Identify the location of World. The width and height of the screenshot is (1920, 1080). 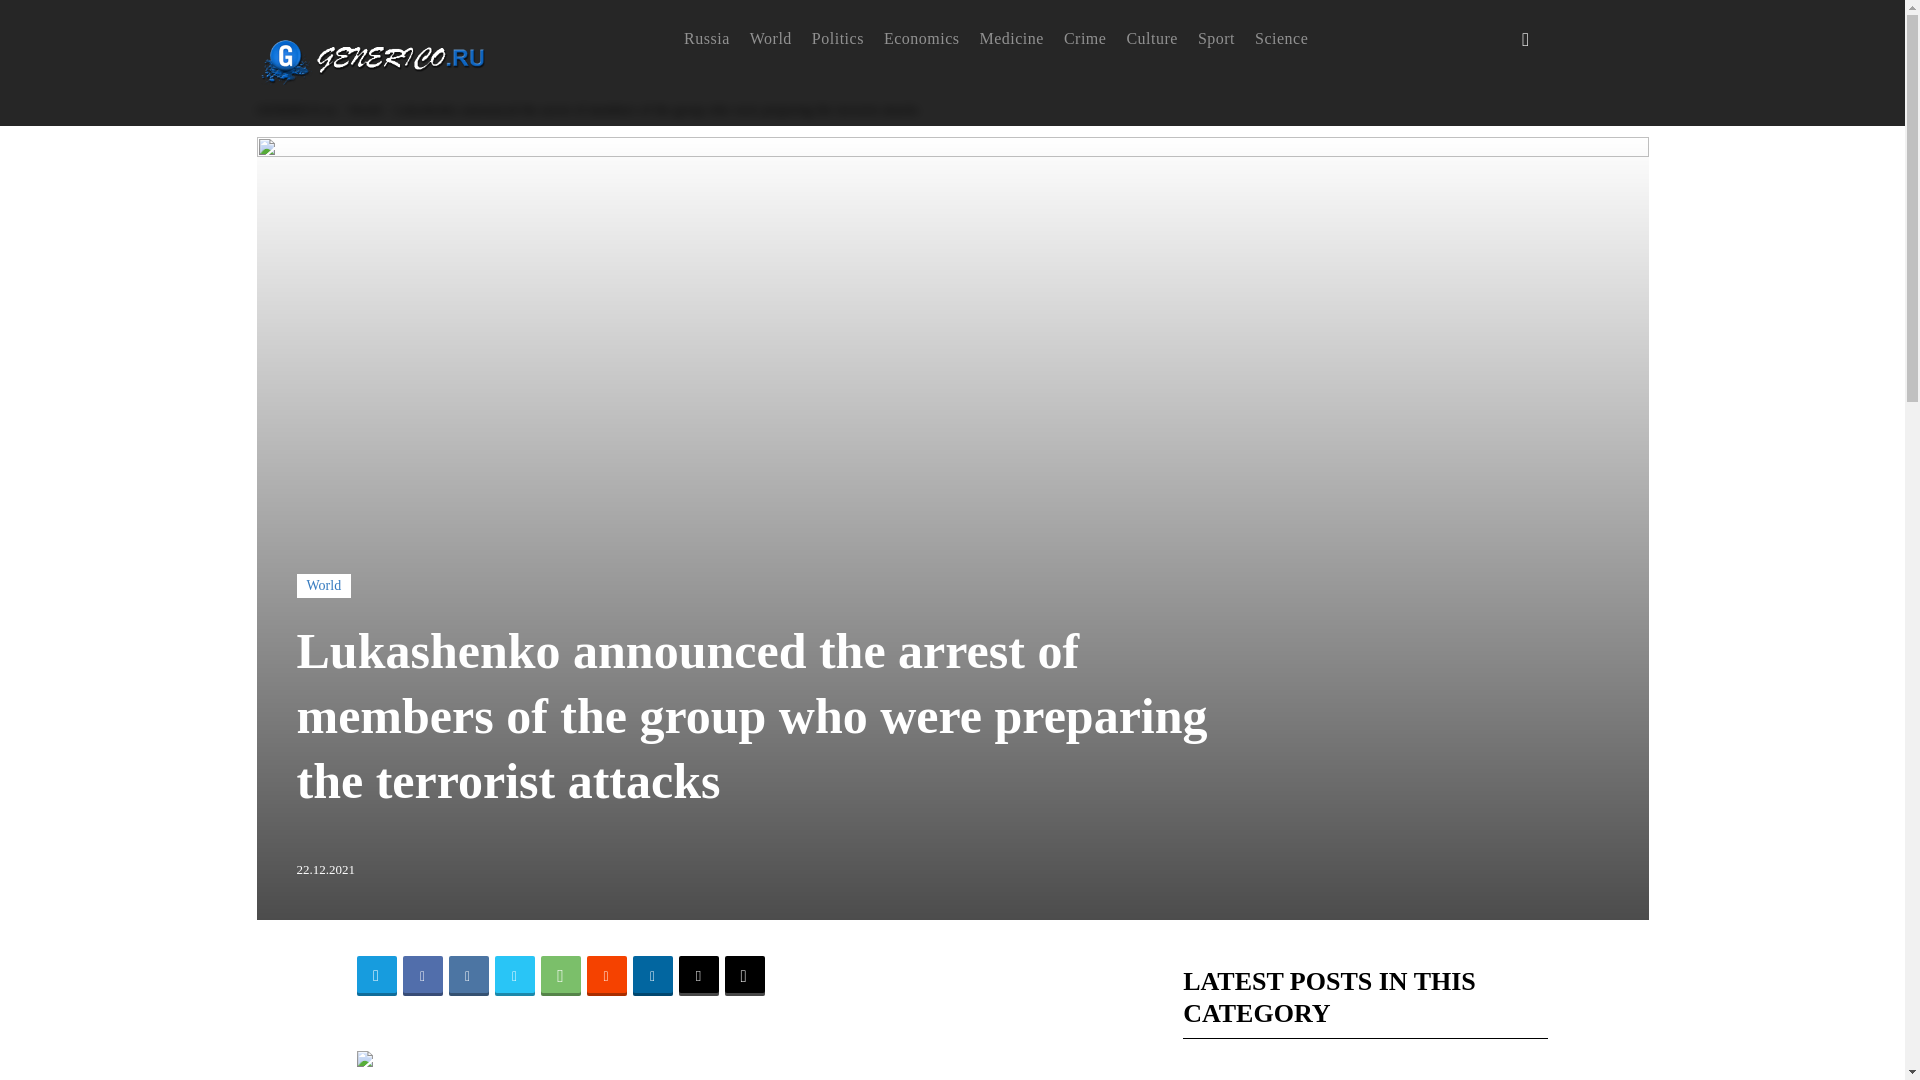
(323, 586).